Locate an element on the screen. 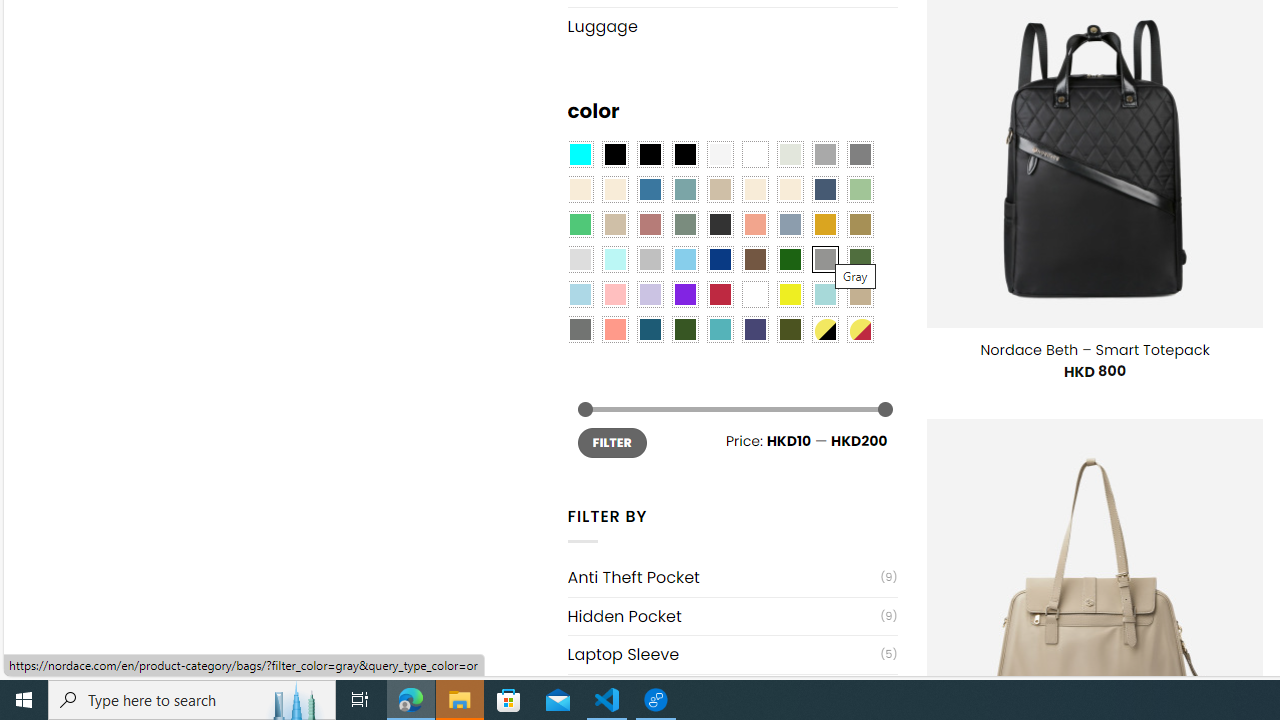 The height and width of the screenshot is (720, 1280). Dusty Blue is located at coordinates (789, 224).